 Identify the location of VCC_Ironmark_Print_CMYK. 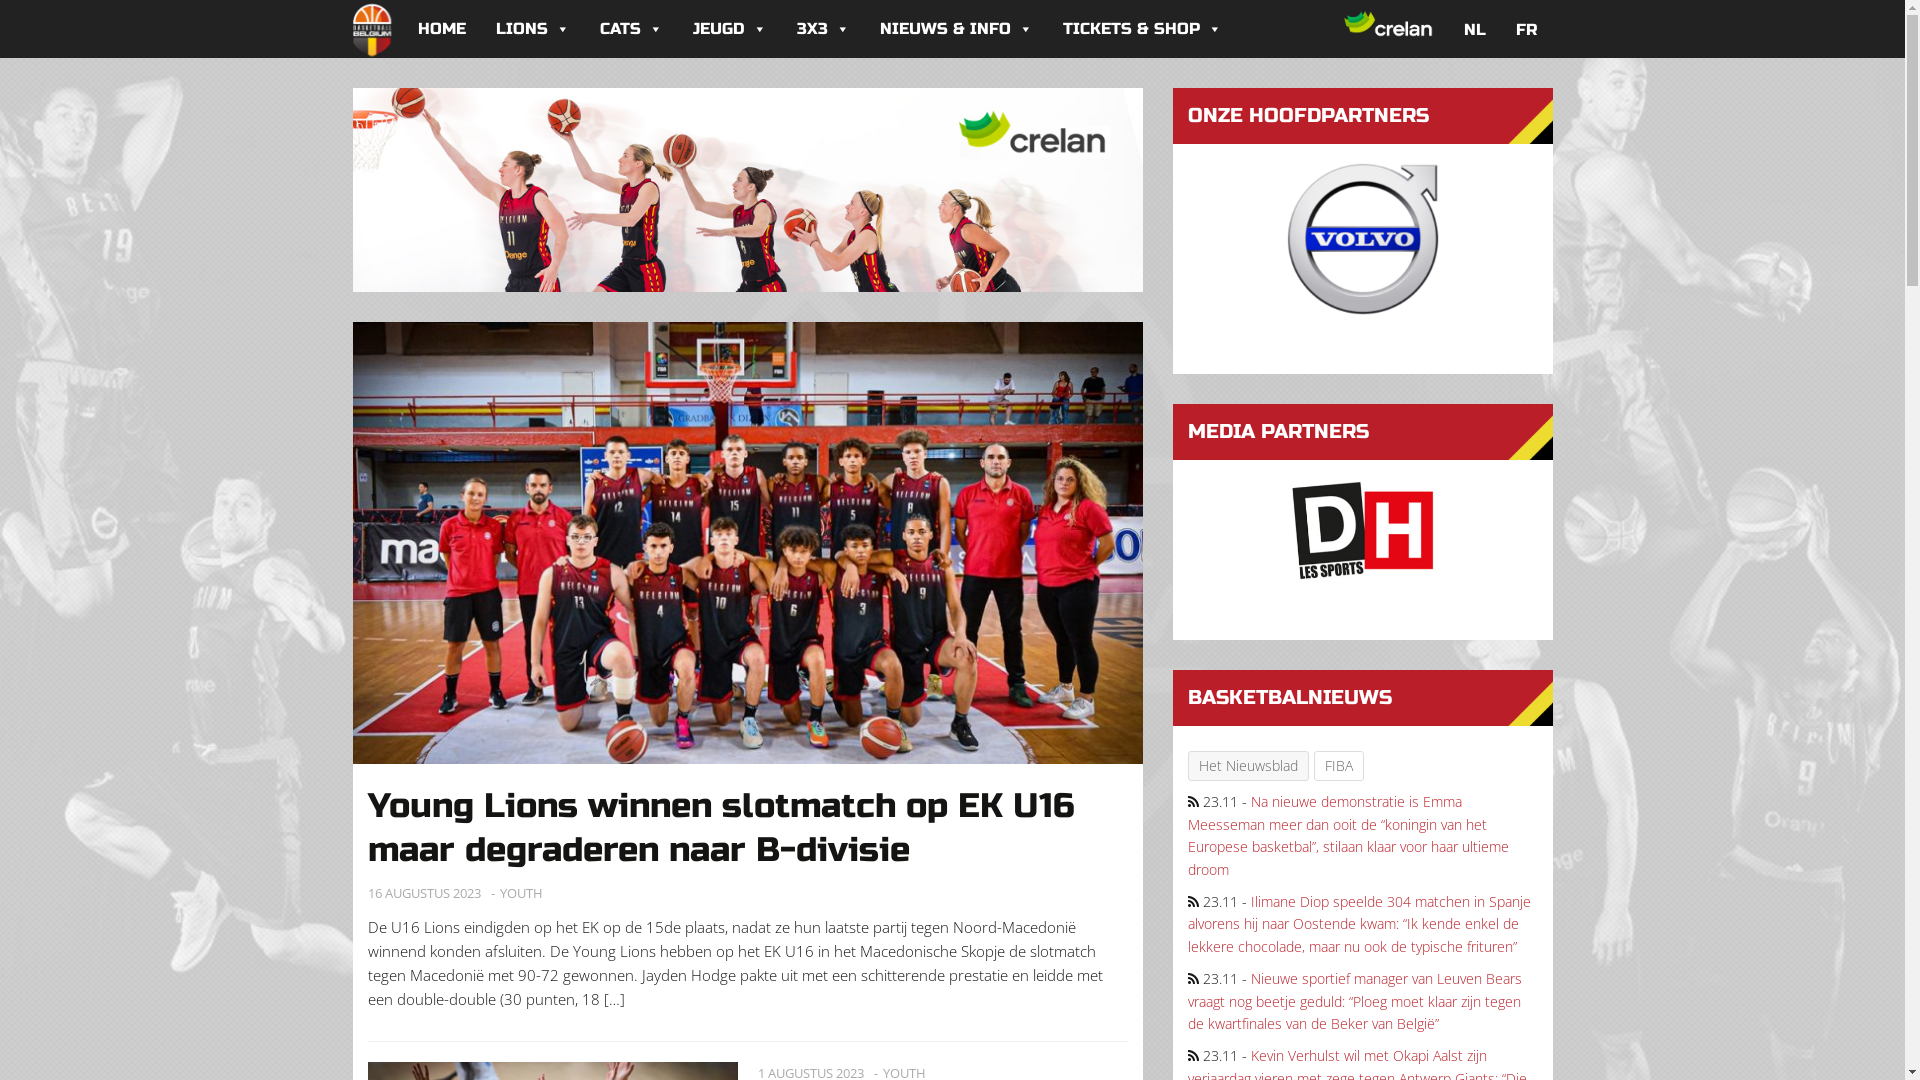
(1363, 239).